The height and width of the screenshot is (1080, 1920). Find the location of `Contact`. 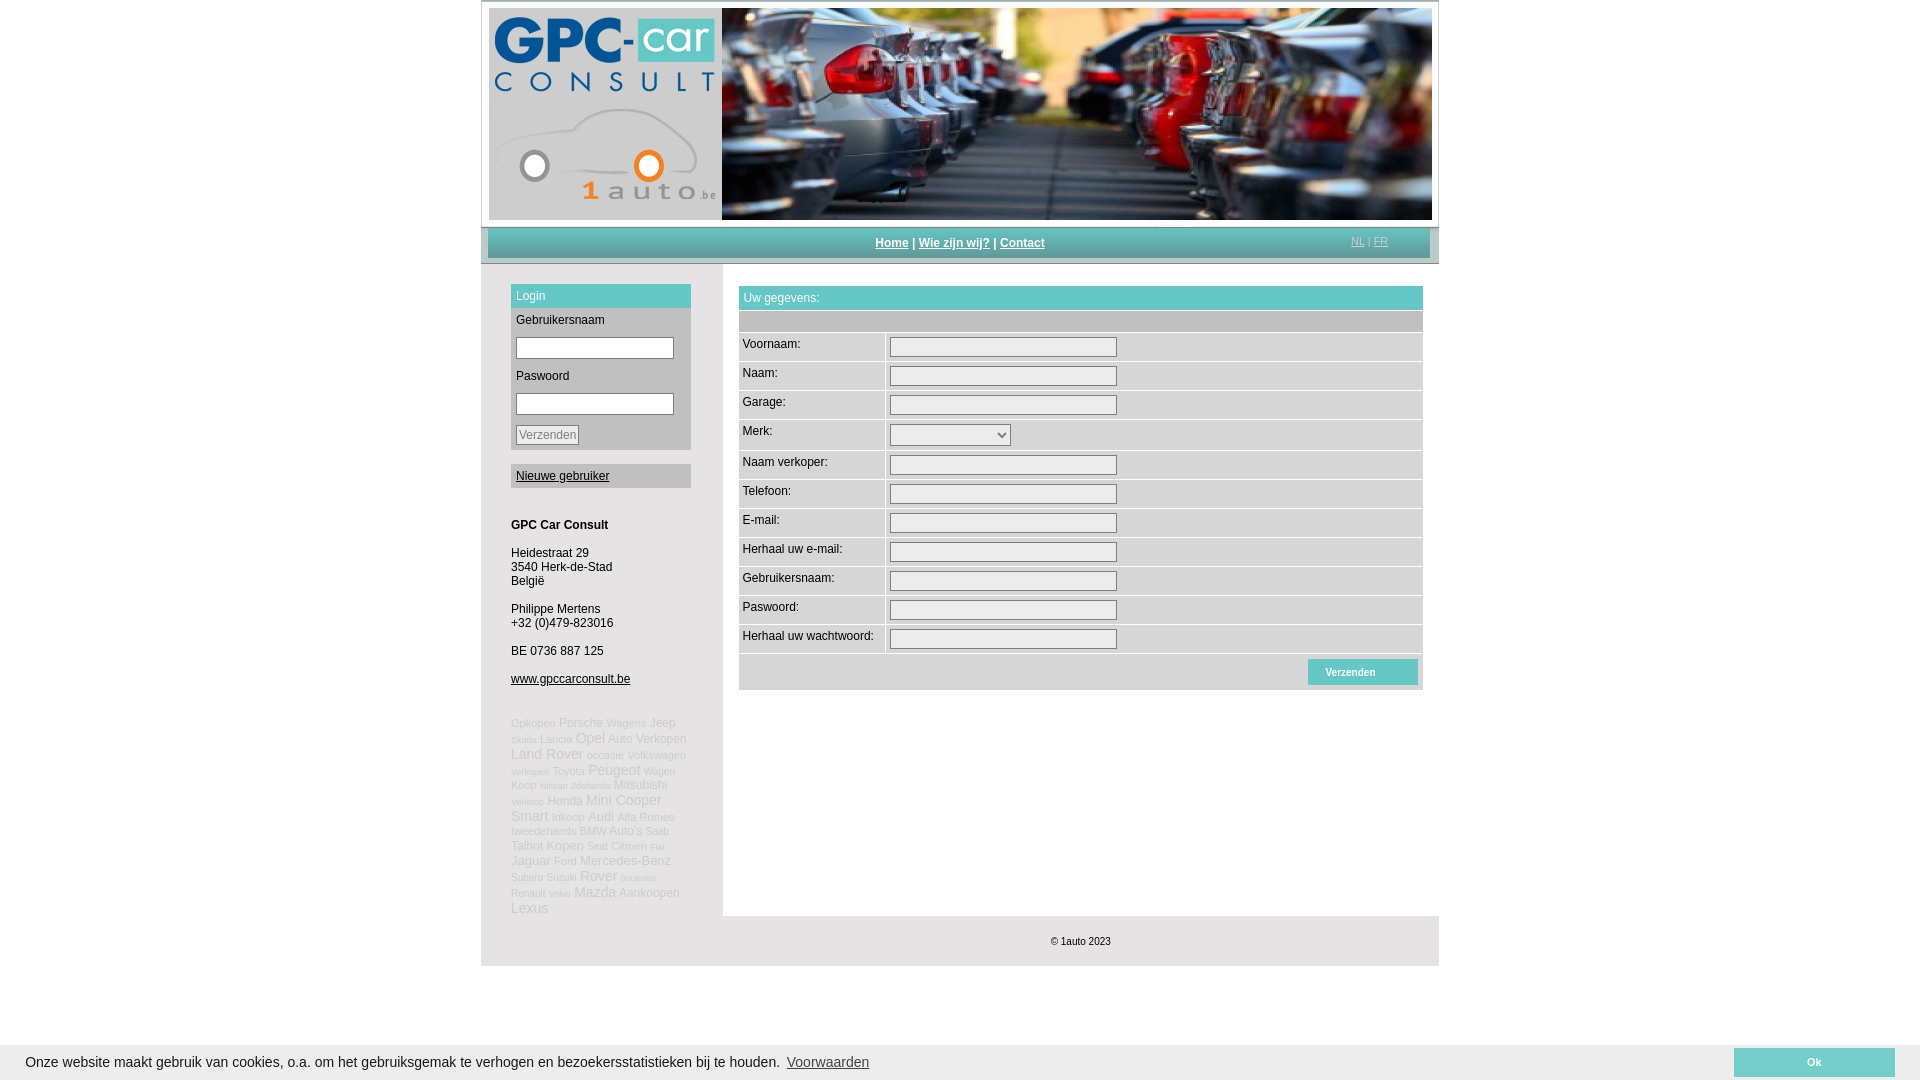

Contact is located at coordinates (1022, 243).